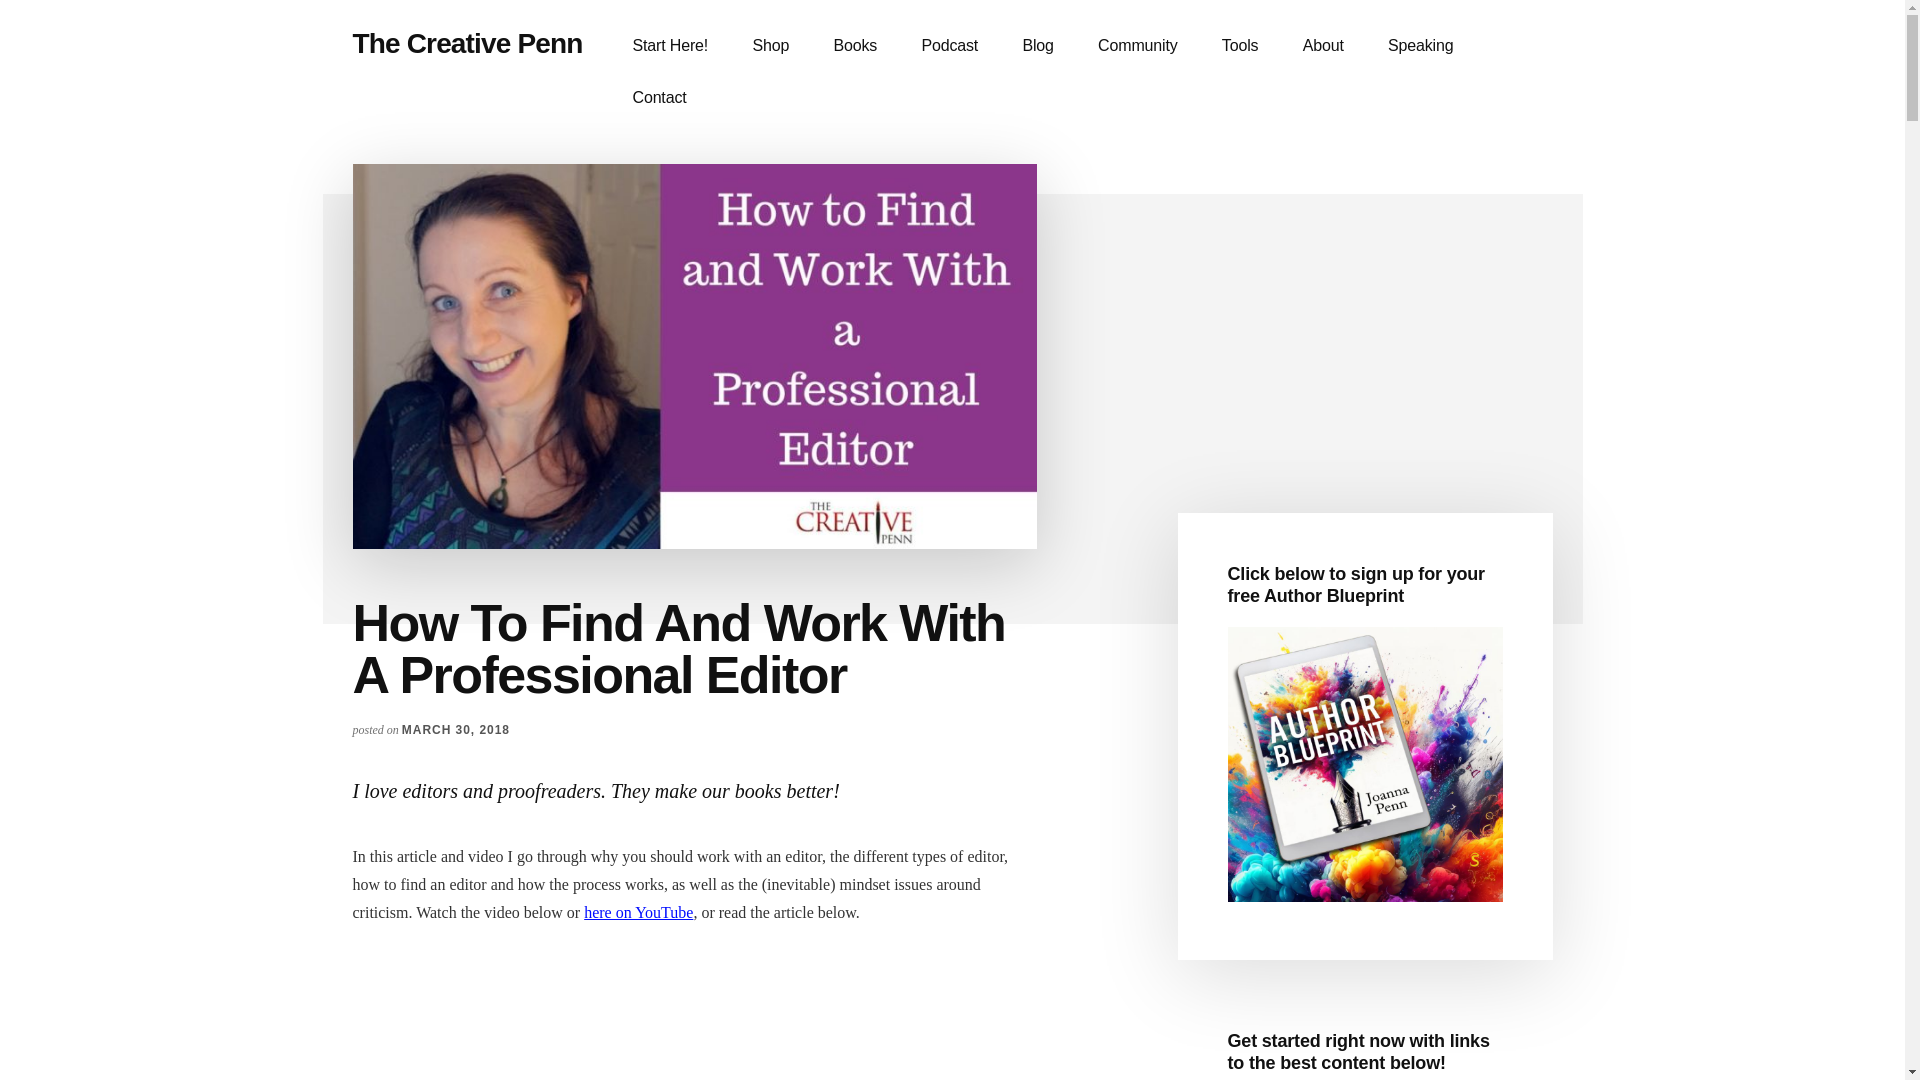  Describe the element at coordinates (1038, 46) in the screenshot. I see `Blog` at that location.